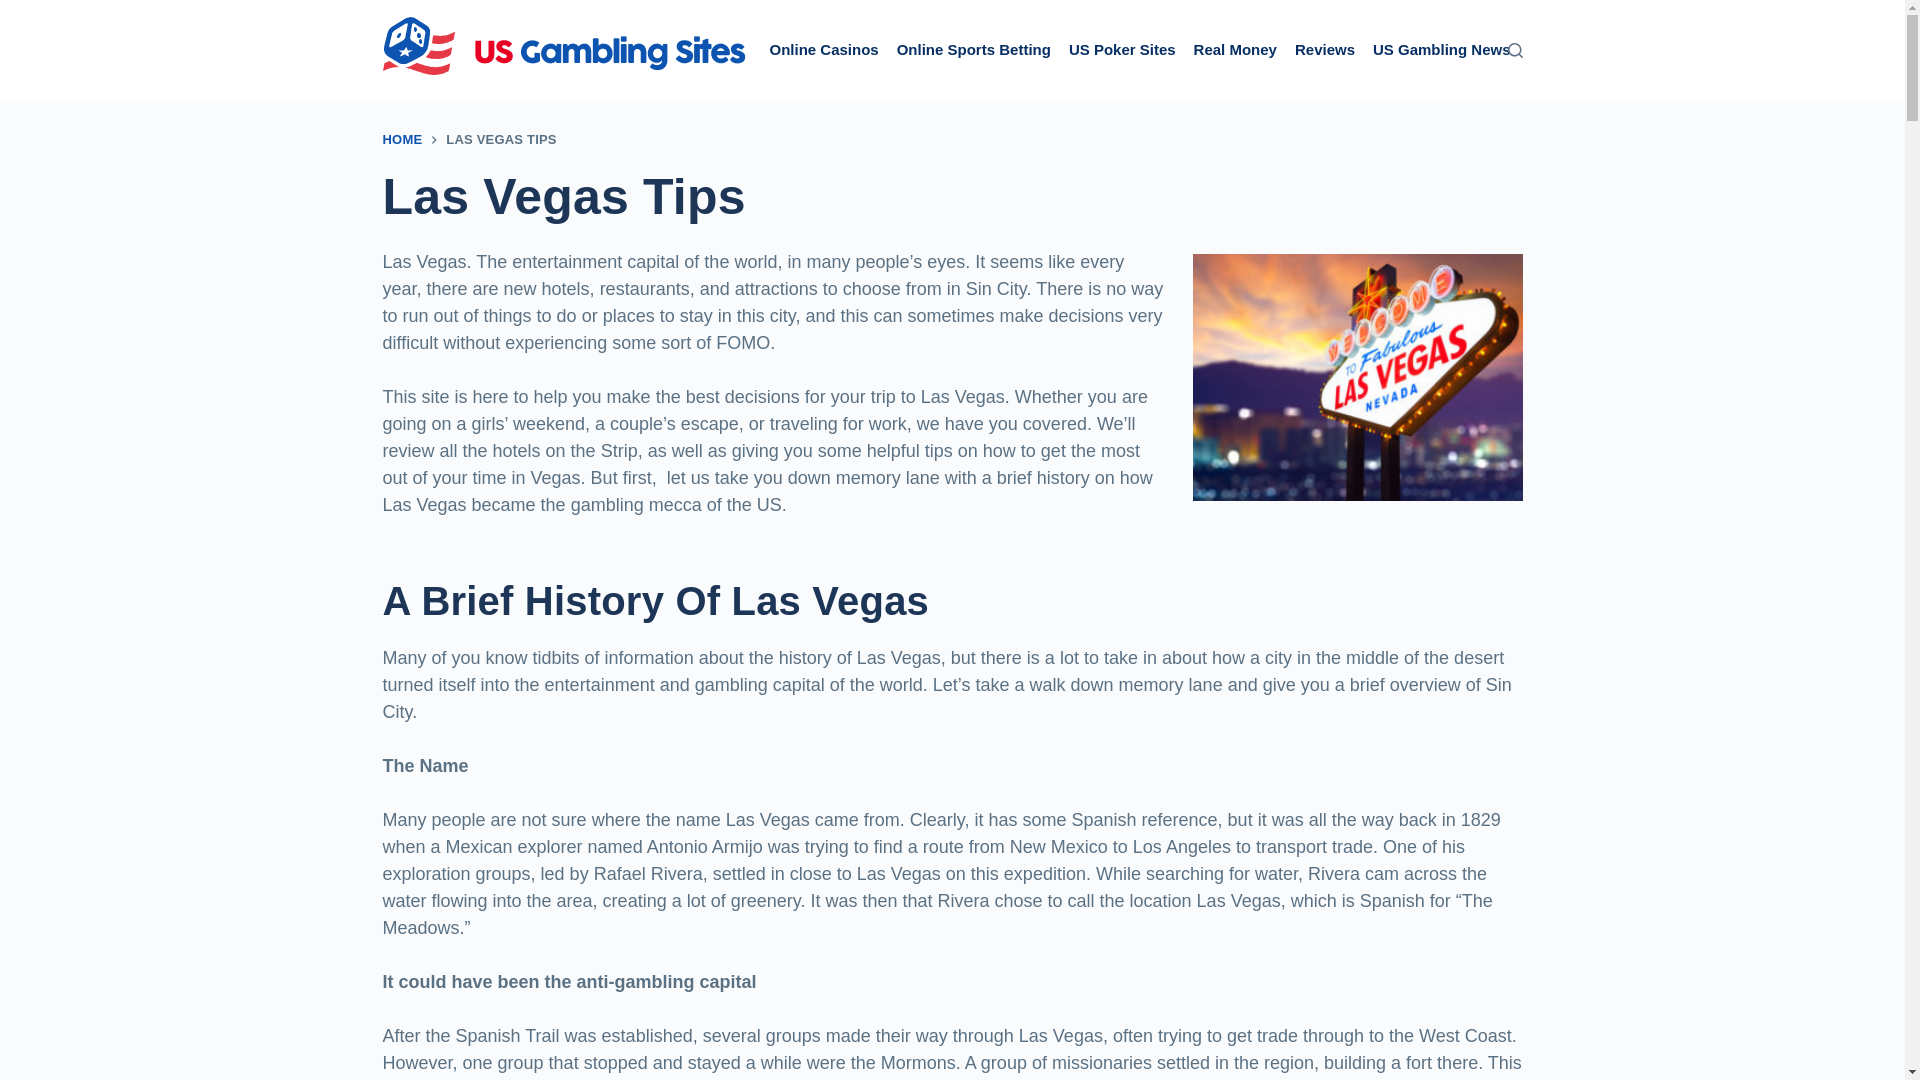 This screenshot has width=1920, height=1080. What do you see at coordinates (1442, 50) in the screenshot?
I see `US Gambling News` at bounding box center [1442, 50].